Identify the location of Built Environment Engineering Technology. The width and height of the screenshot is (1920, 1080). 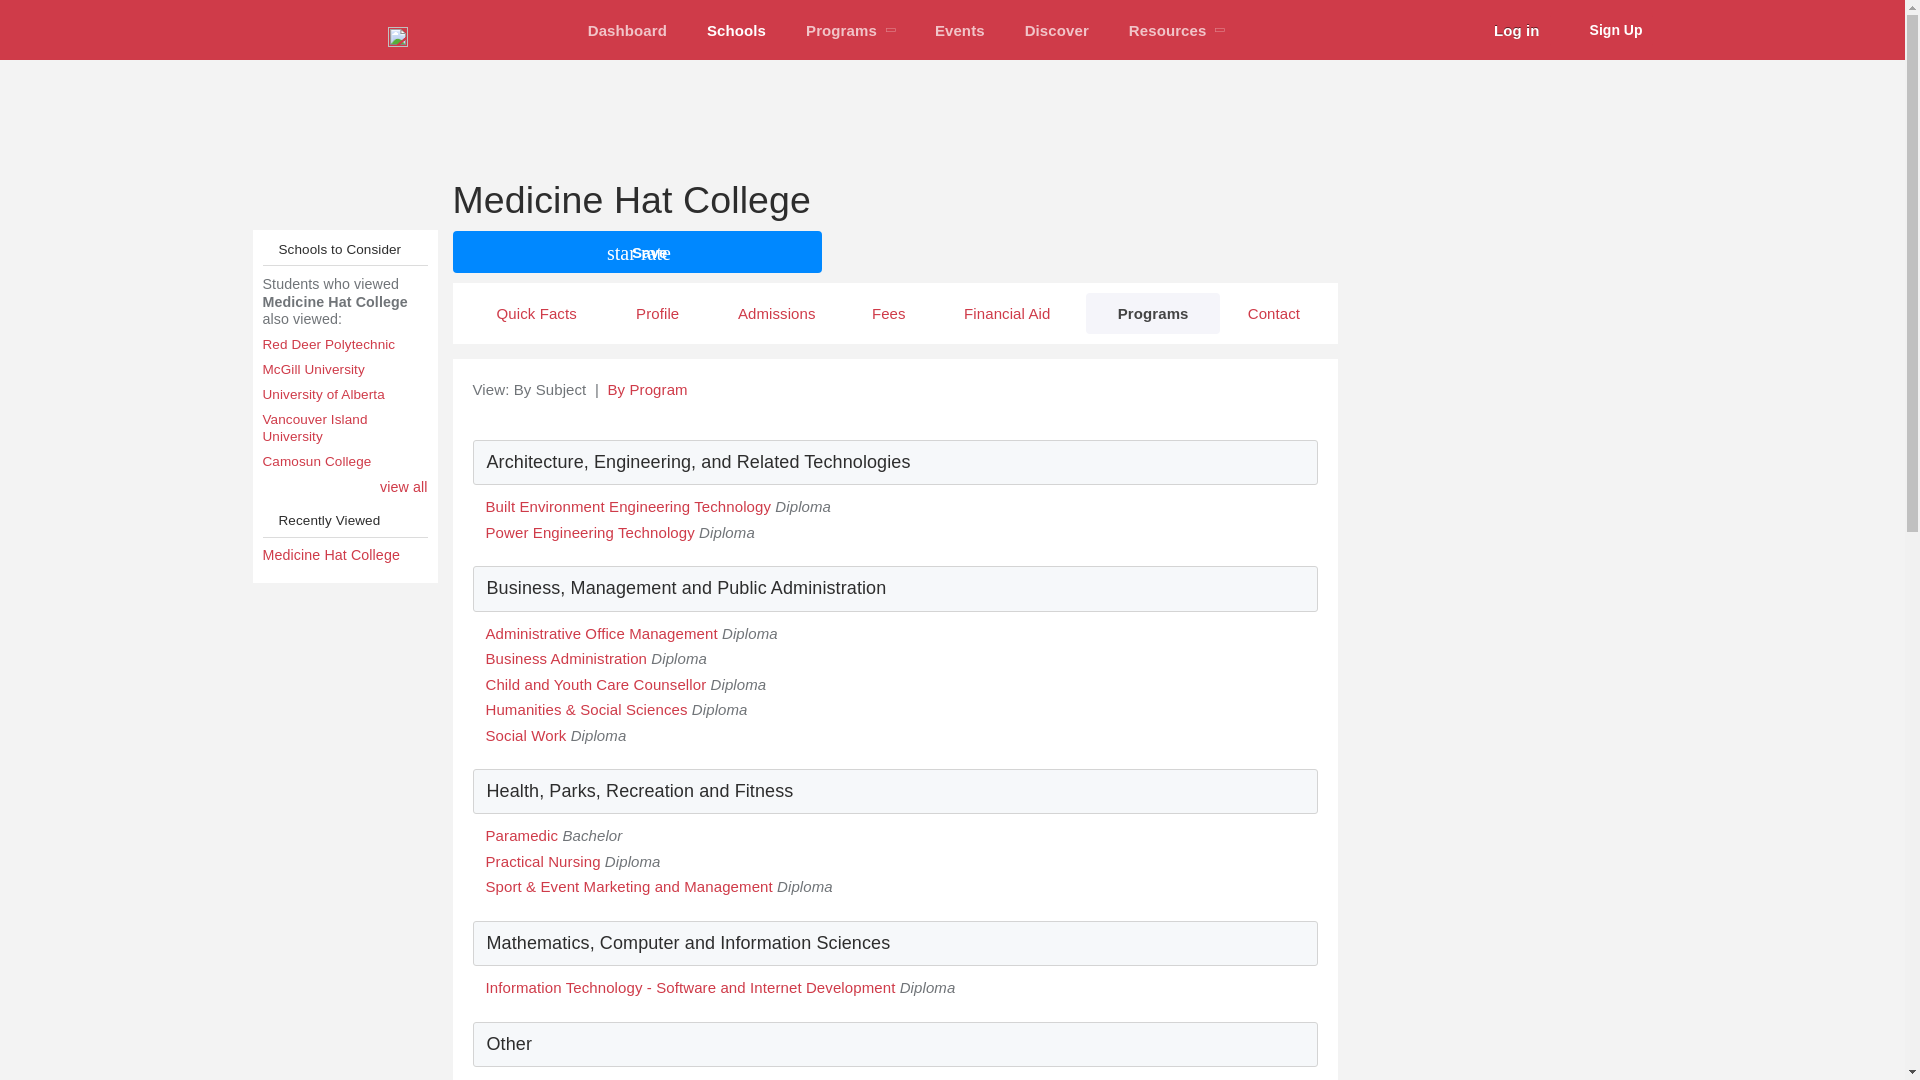
(628, 506).